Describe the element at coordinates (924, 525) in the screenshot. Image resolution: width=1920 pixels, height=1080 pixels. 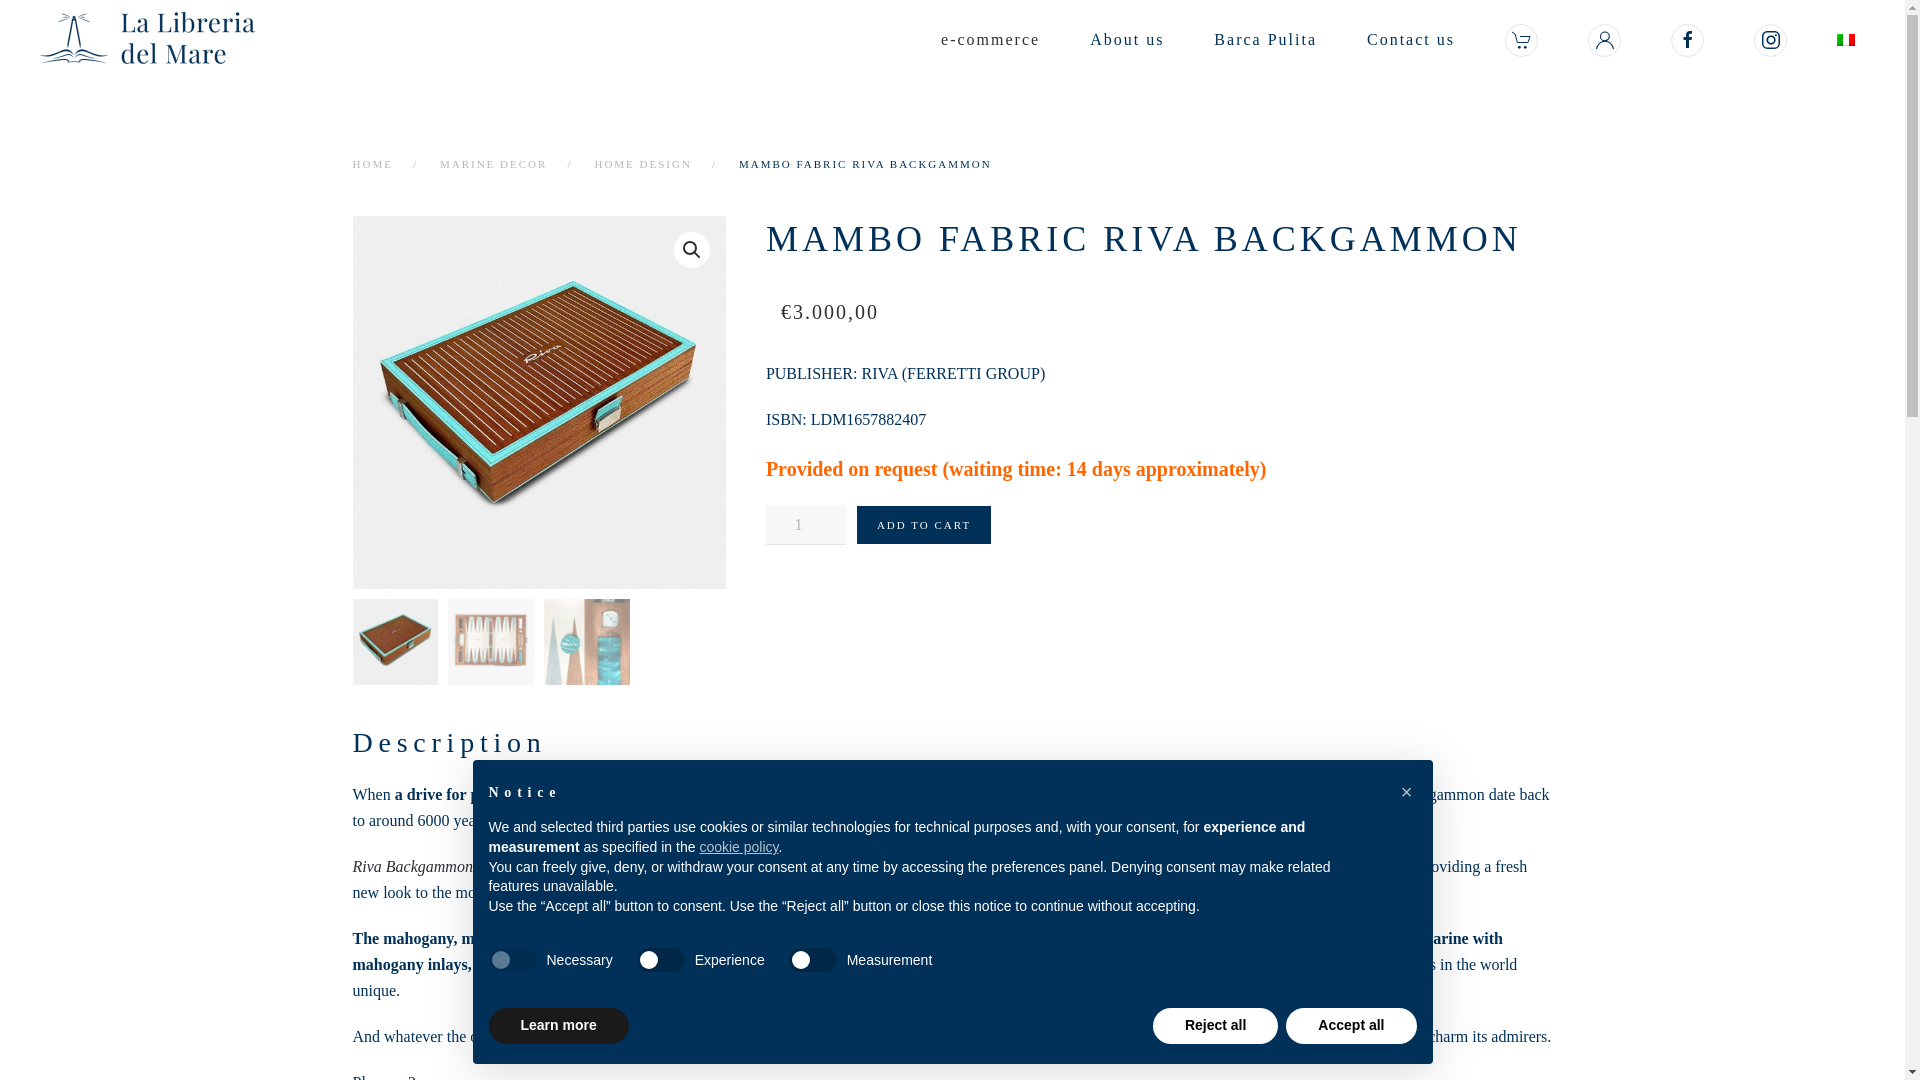
I see `ADD TO CART` at that location.